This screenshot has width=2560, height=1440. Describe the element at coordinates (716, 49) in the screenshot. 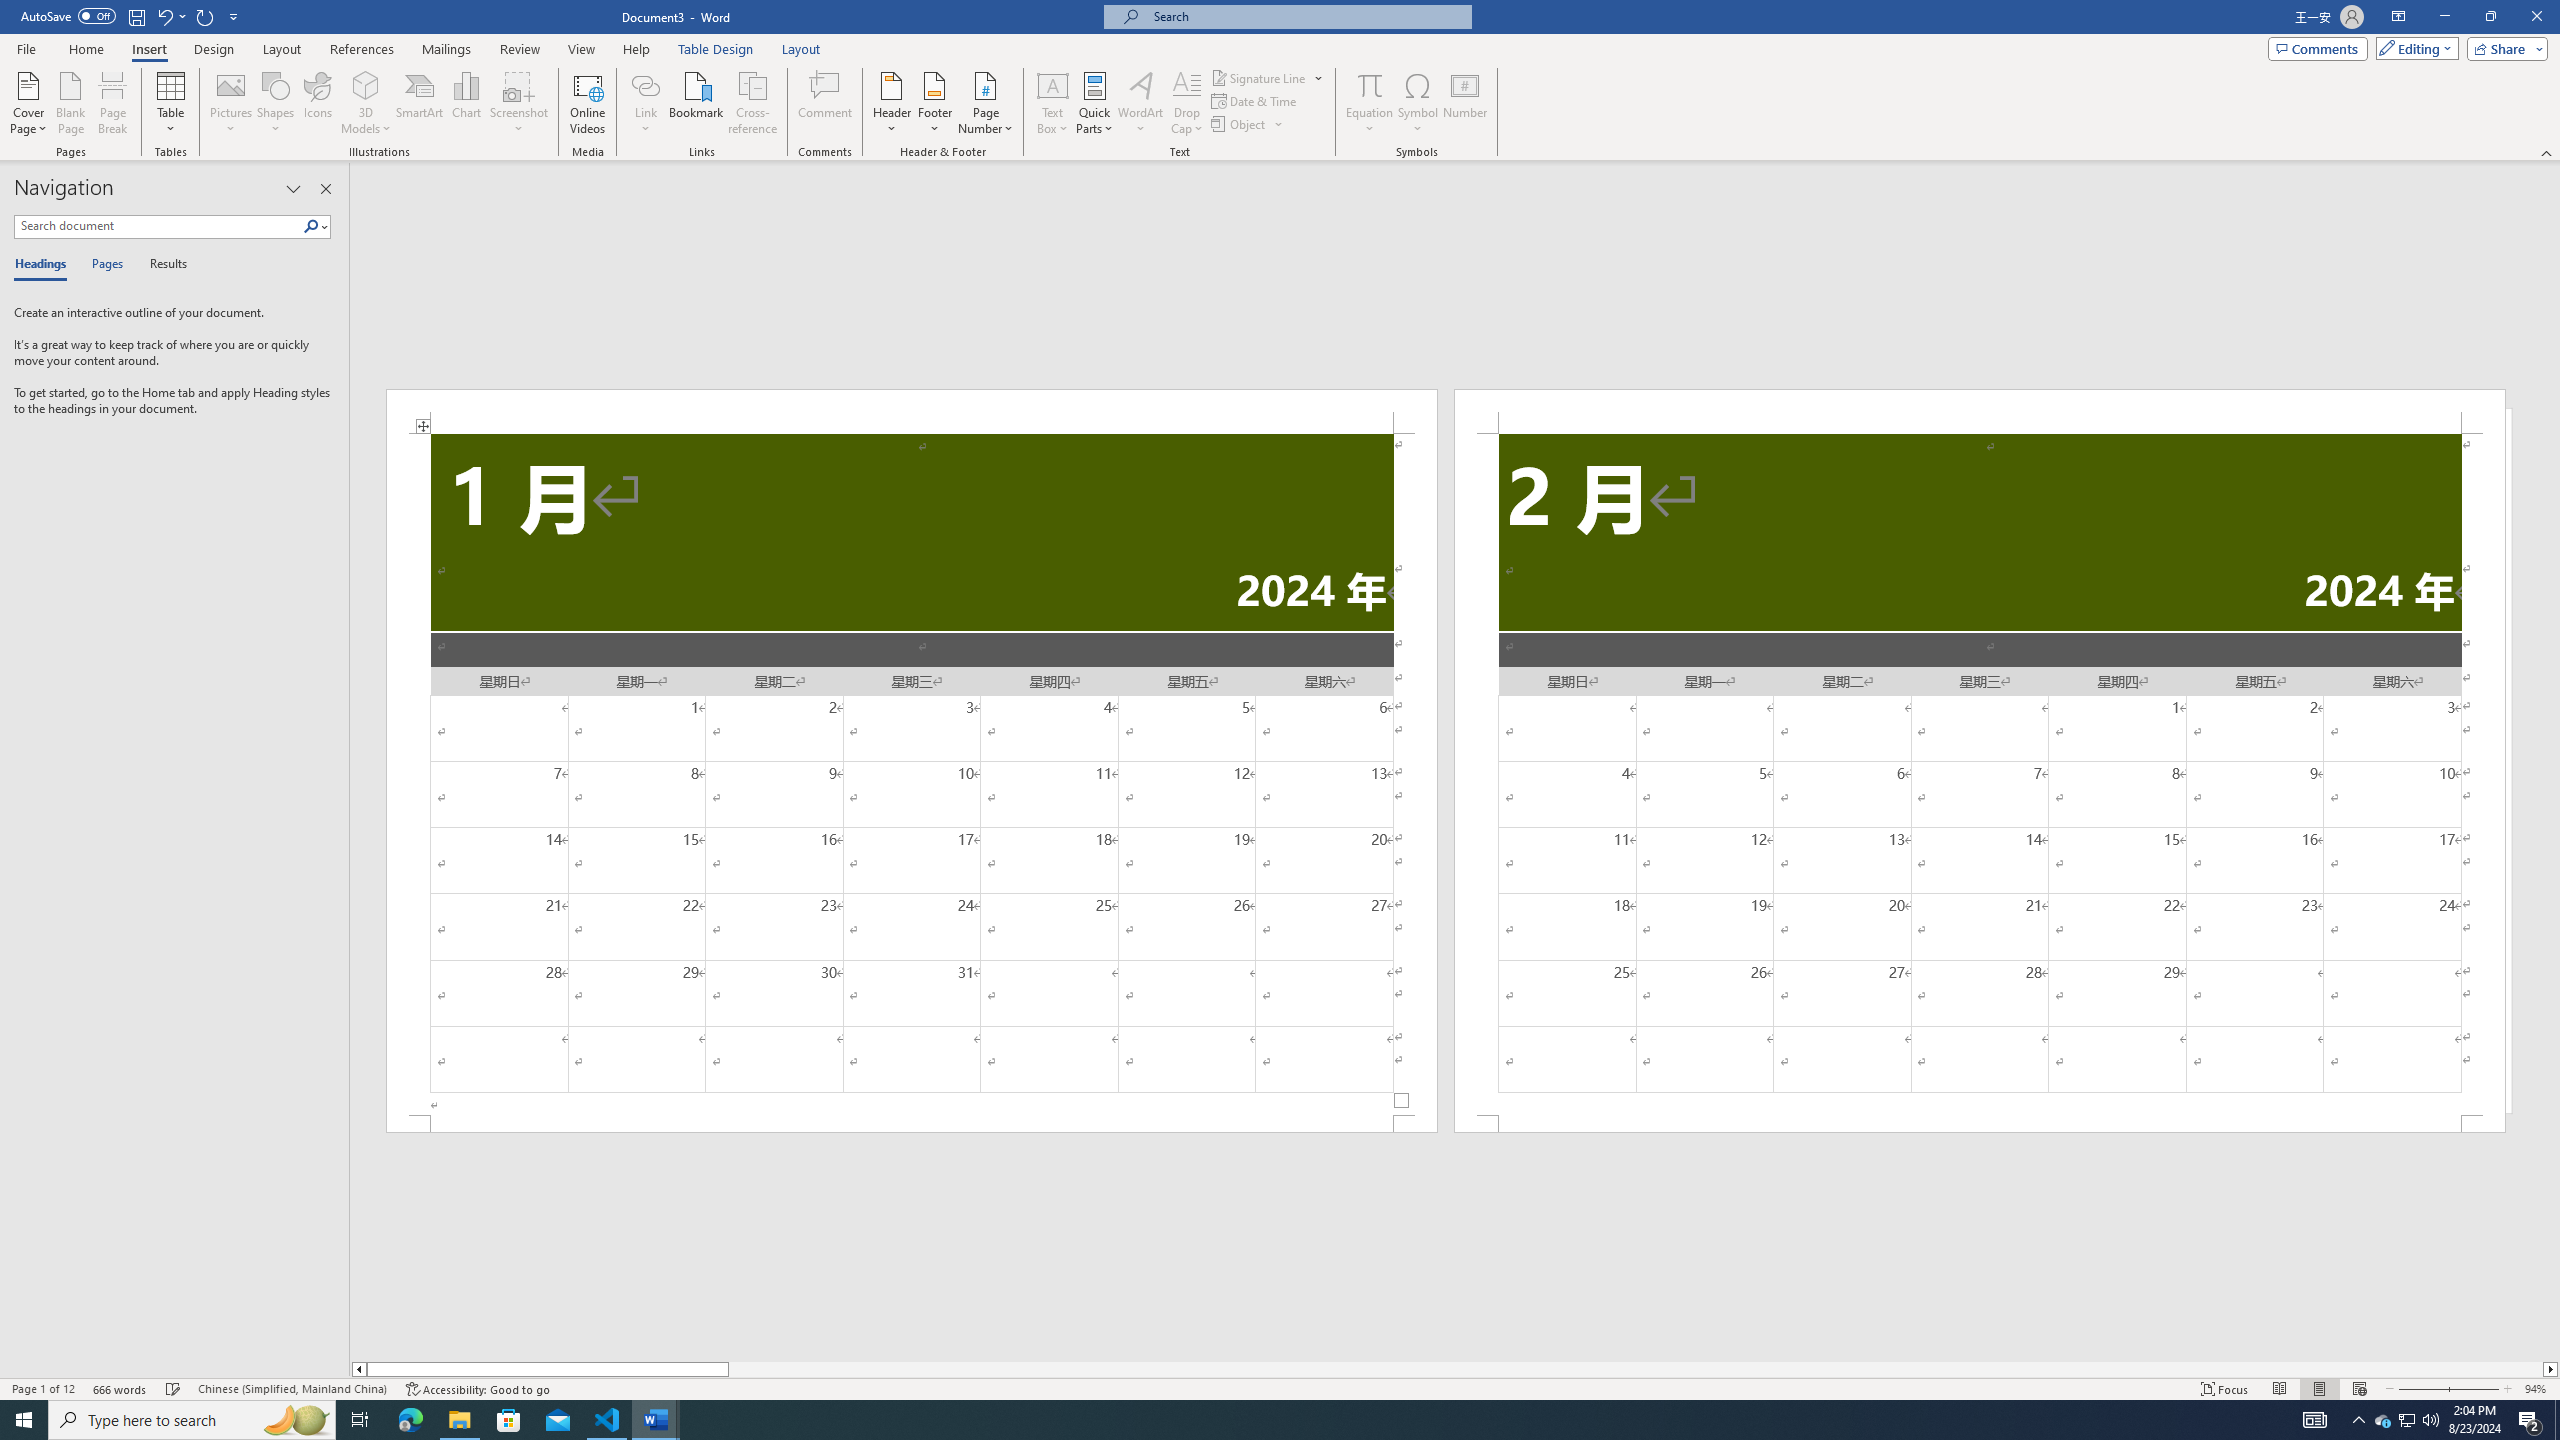

I see `Table Design` at that location.